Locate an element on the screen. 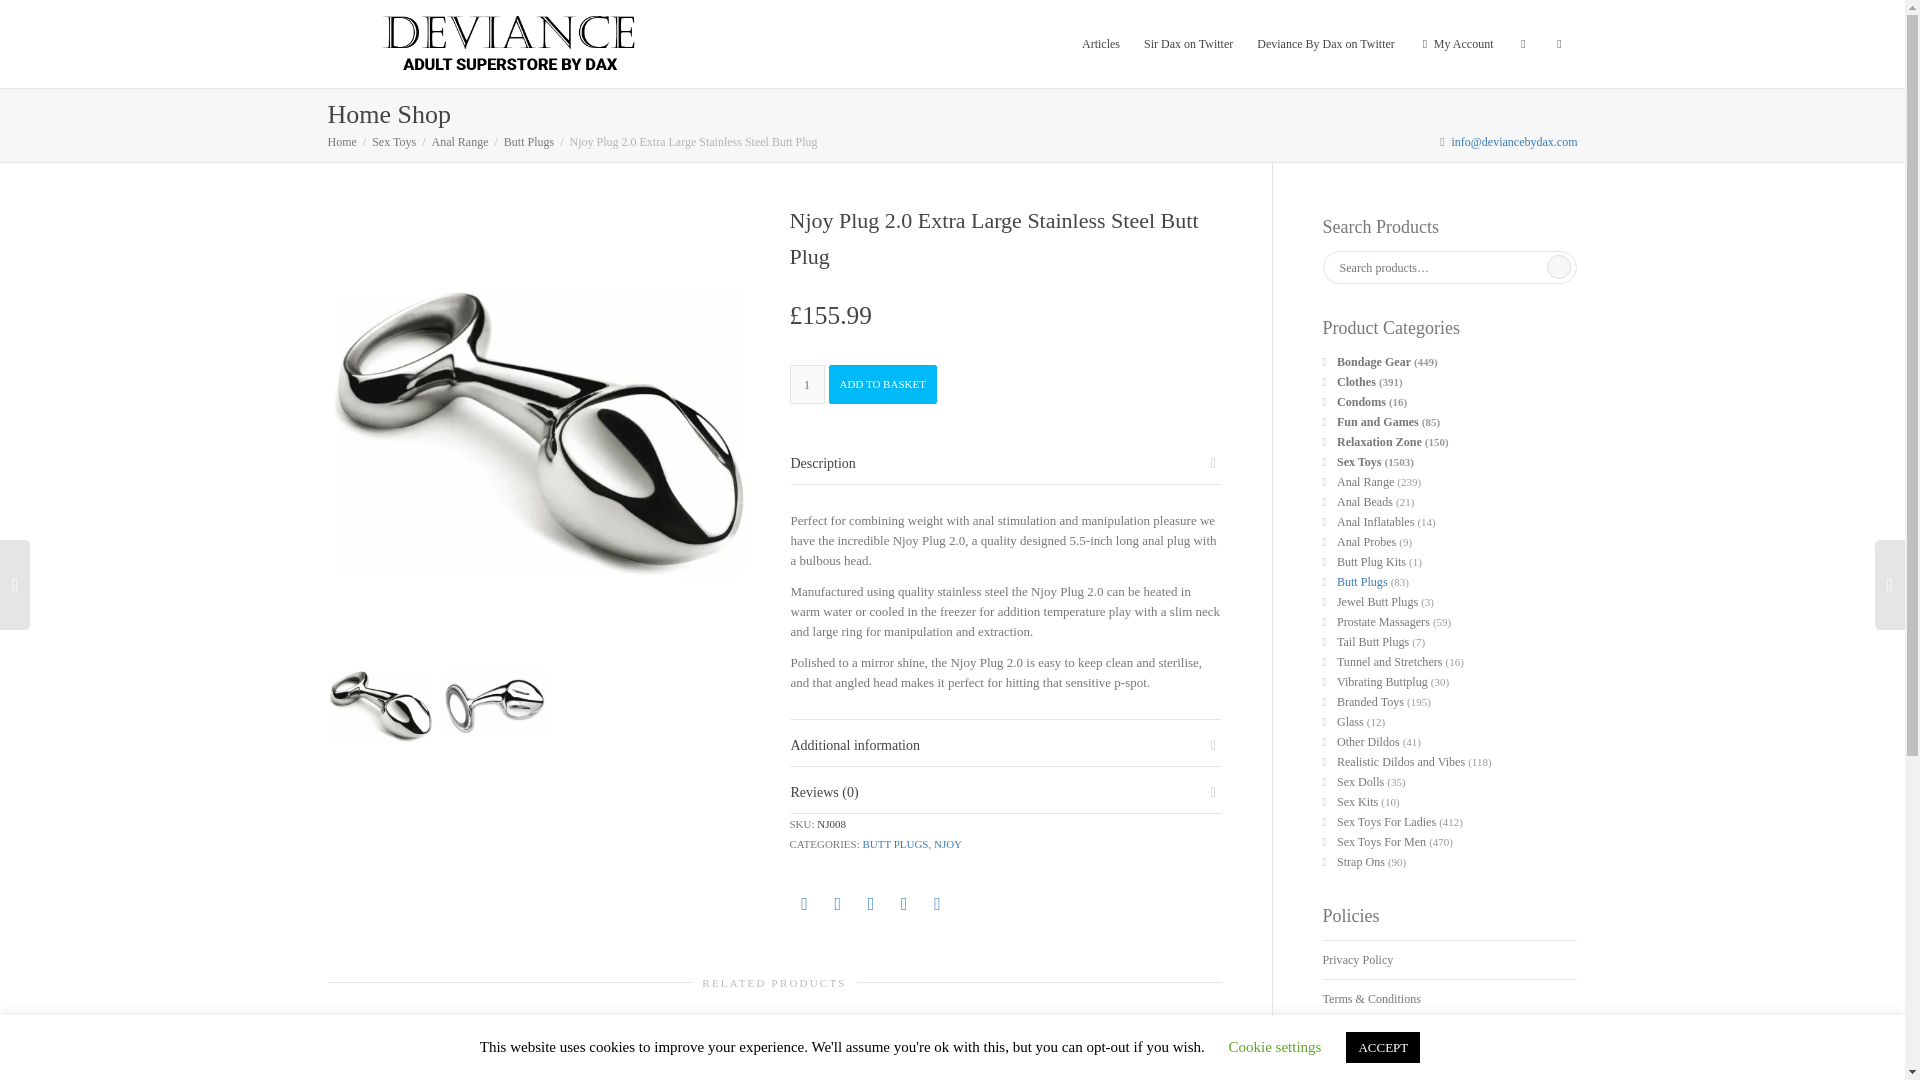  Deviance by Dax is located at coordinates (510, 44).